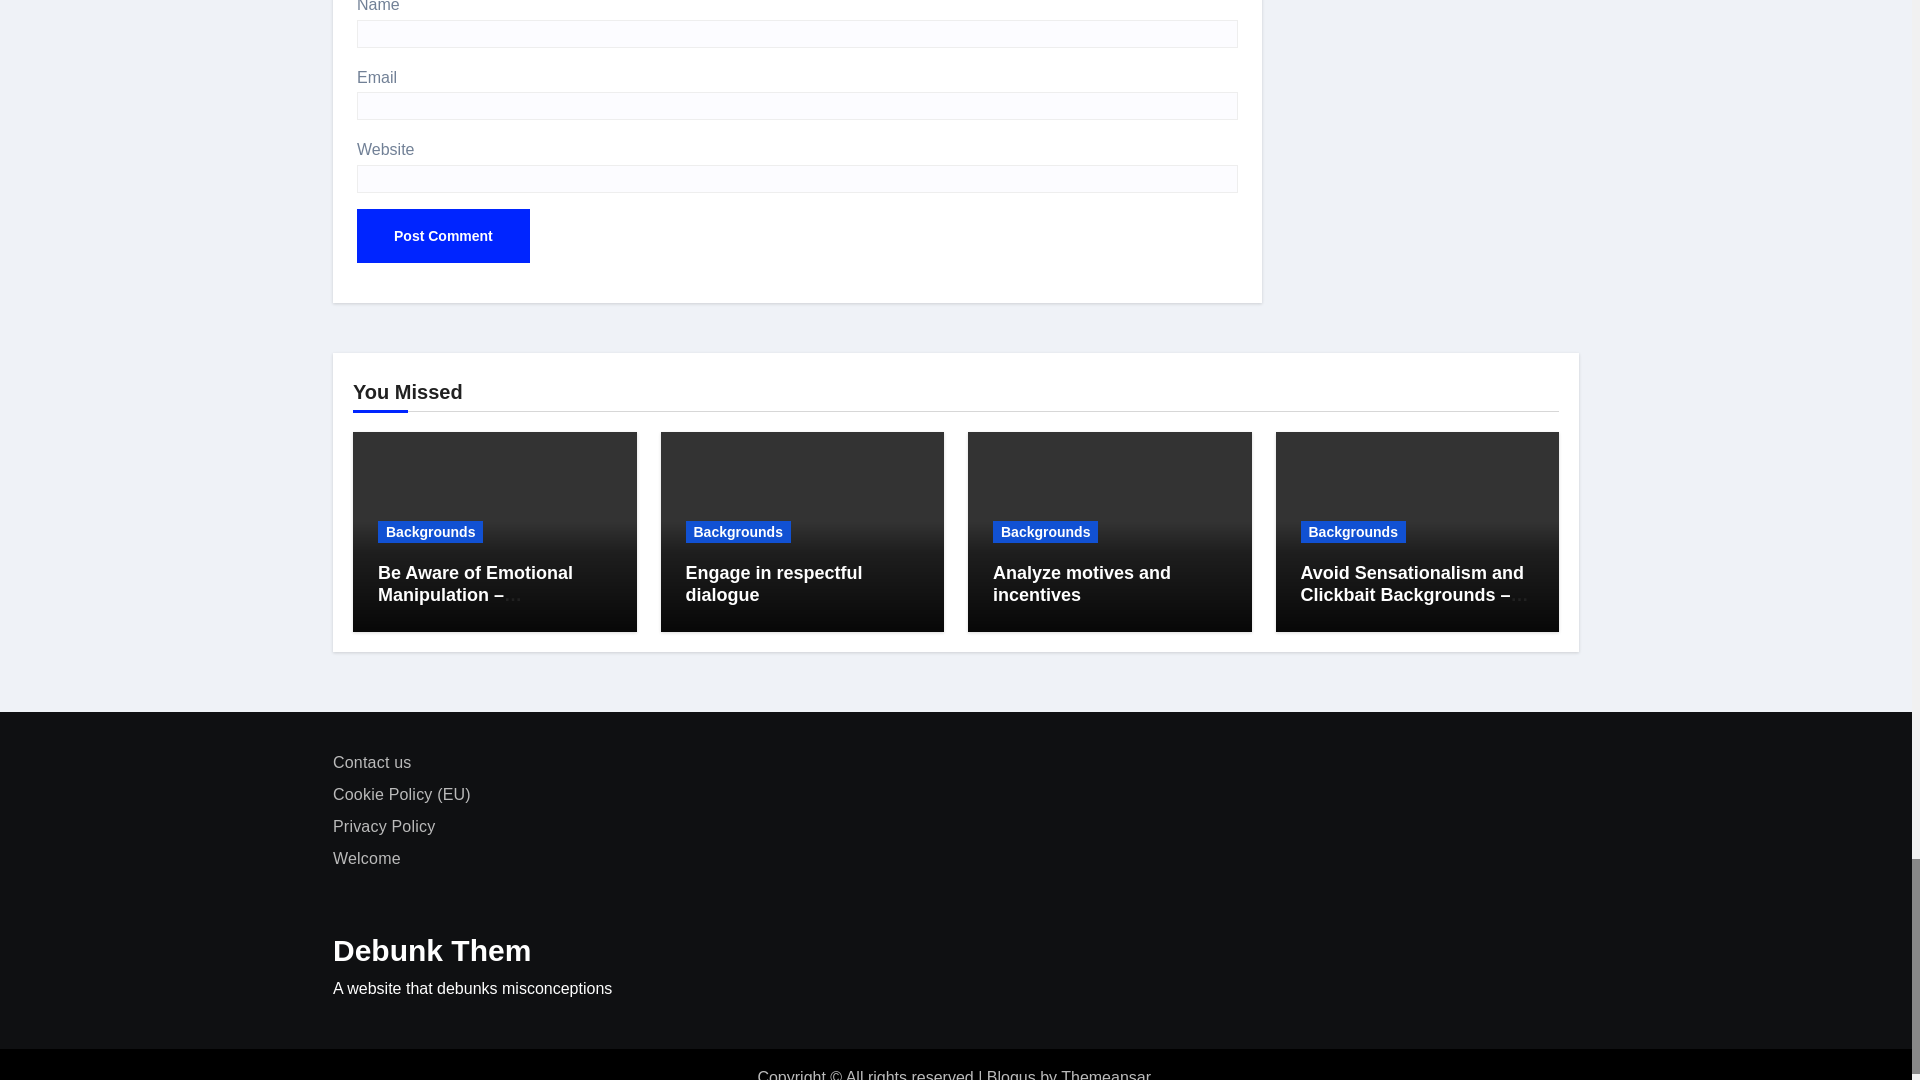 Image resolution: width=1920 pixels, height=1080 pixels. Describe the element at coordinates (774, 583) in the screenshot. I see `Permalink to: Engage in respectful dialogue` at that location.